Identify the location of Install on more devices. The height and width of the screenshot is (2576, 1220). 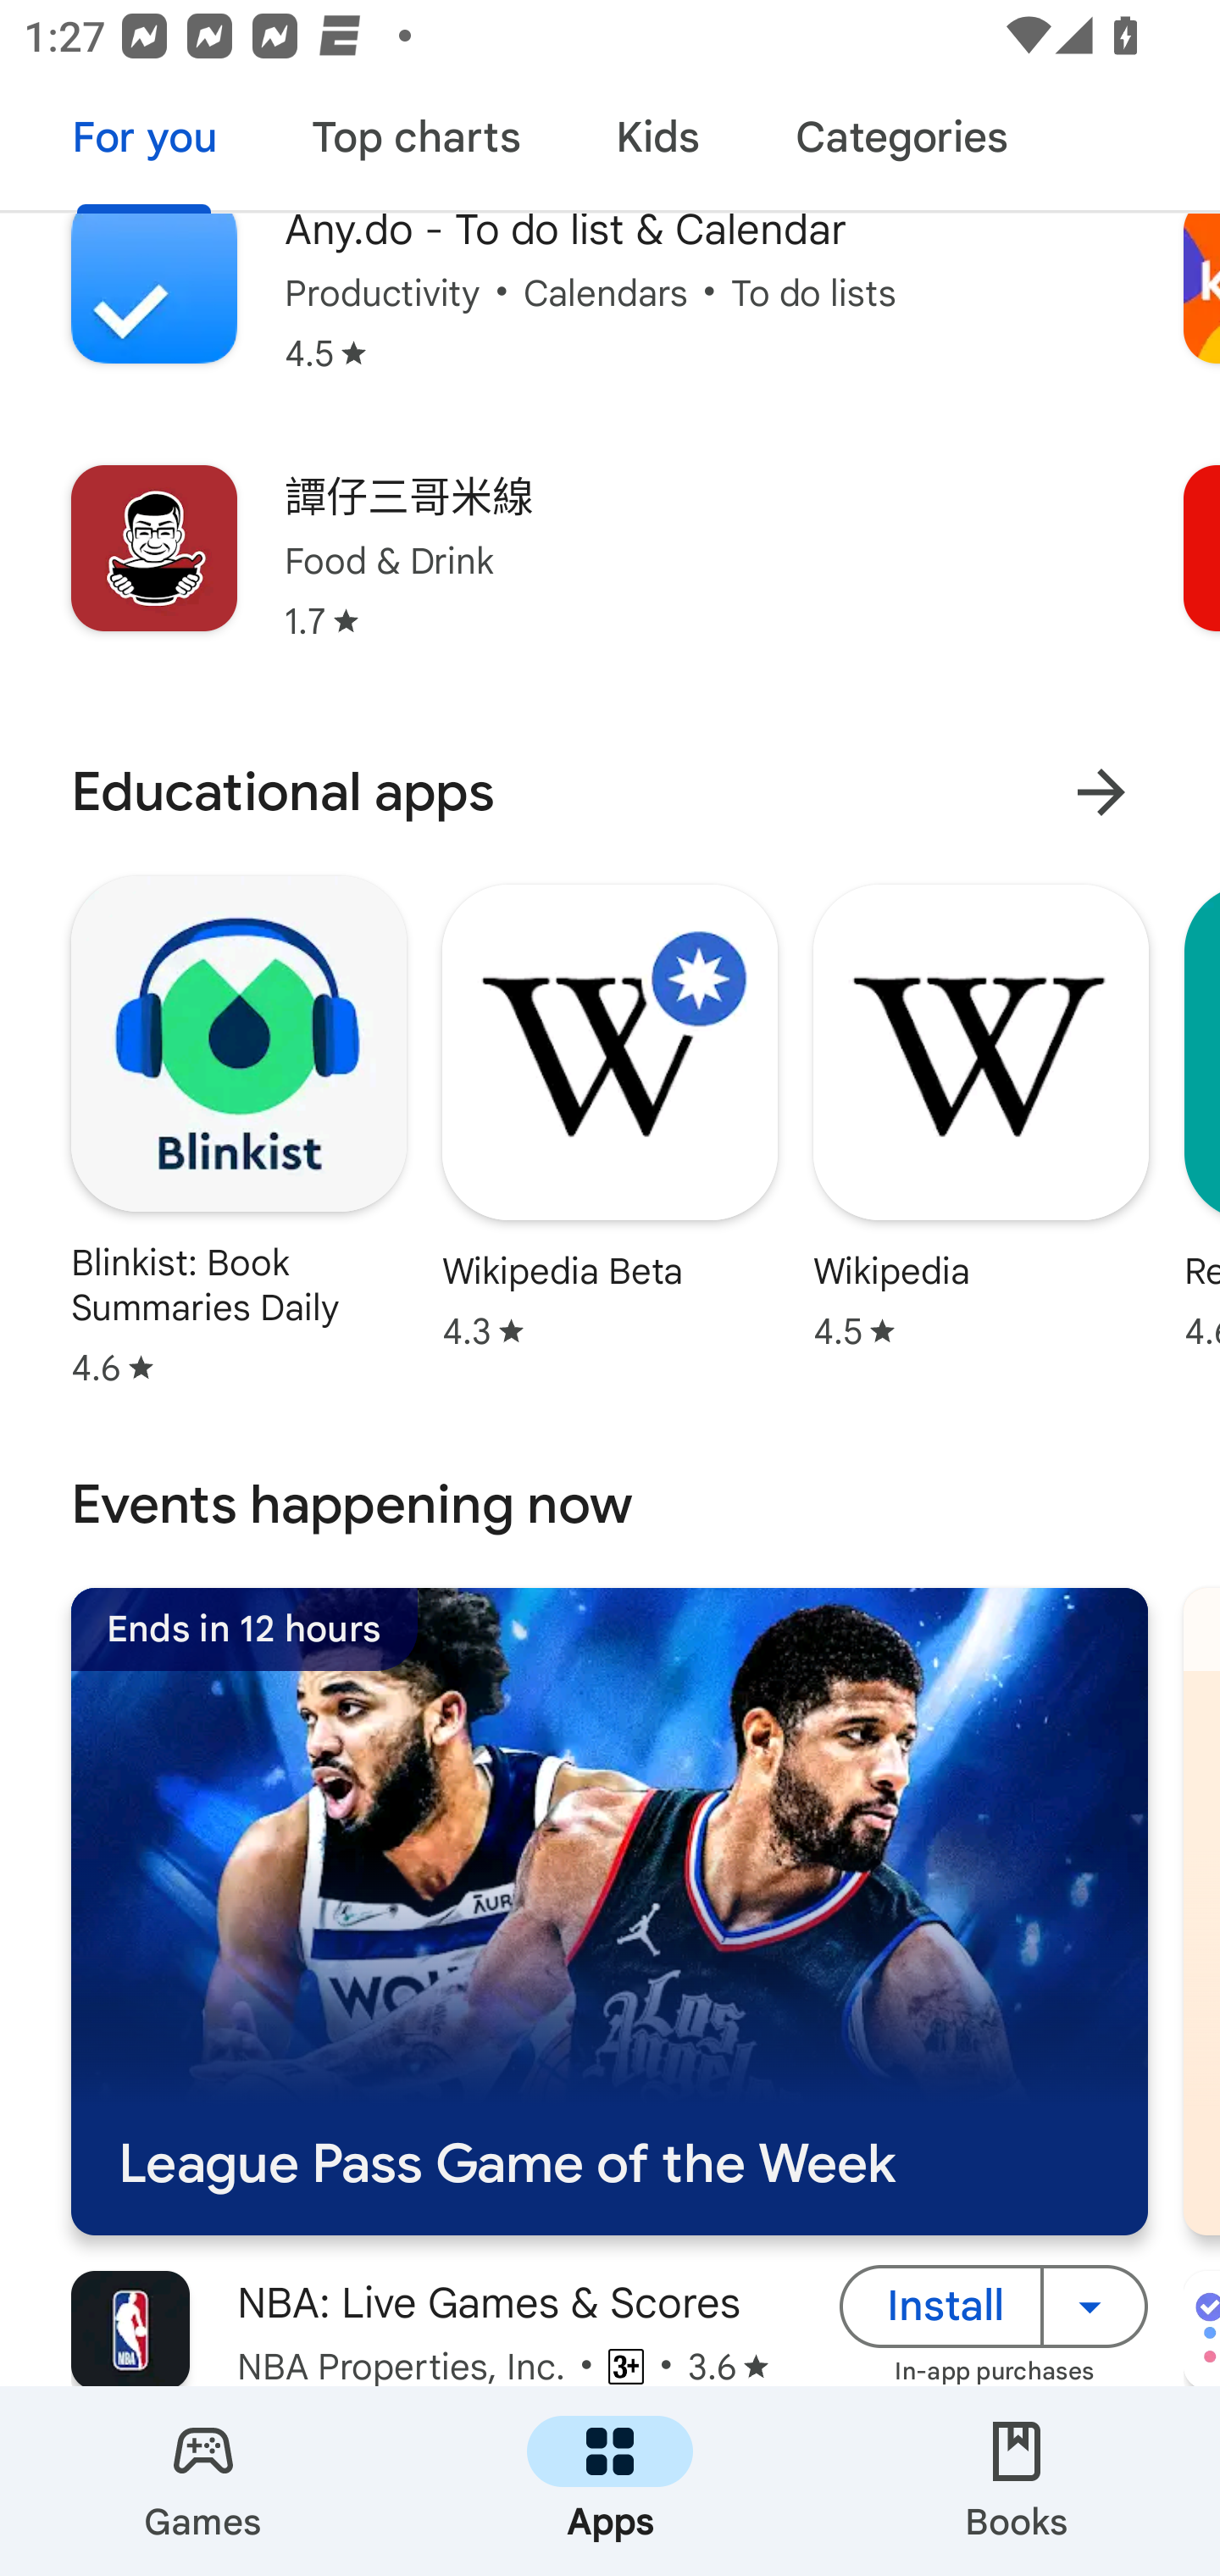
(1095, 2307).